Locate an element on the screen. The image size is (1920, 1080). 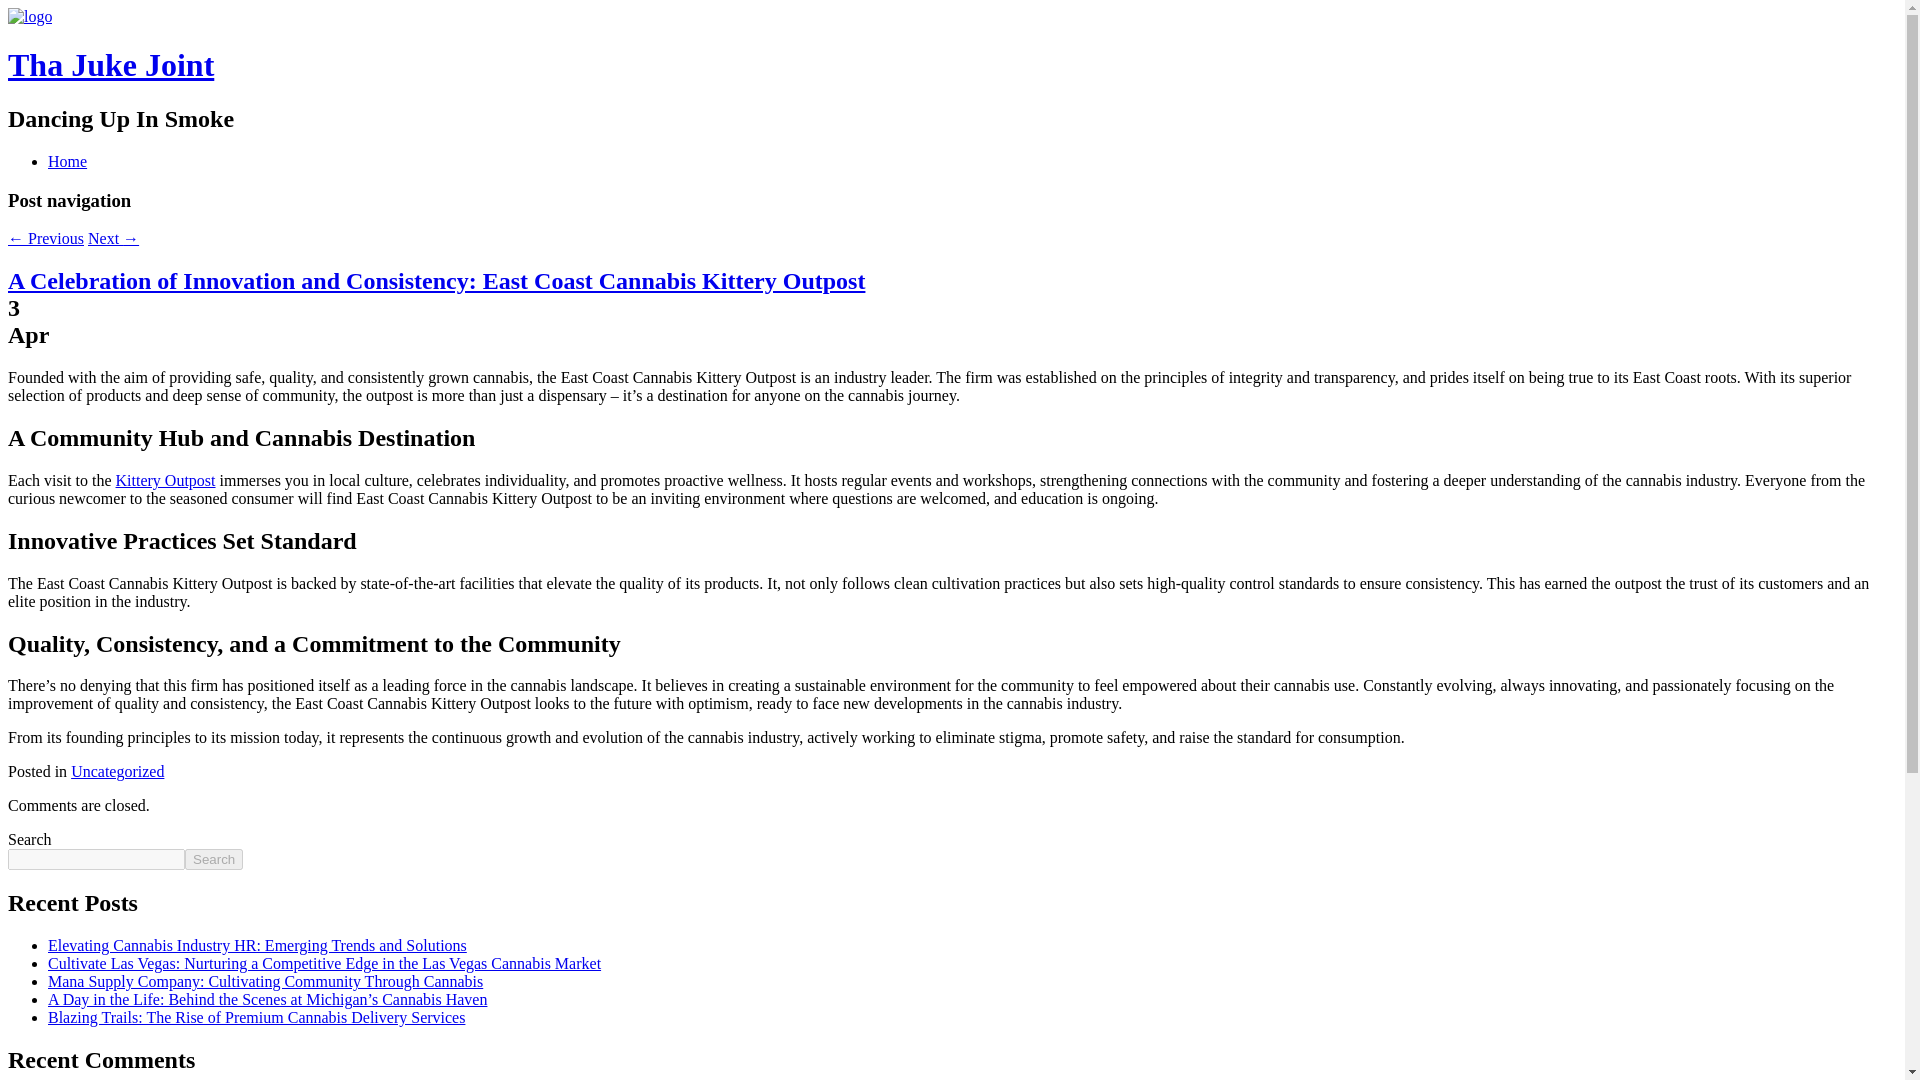
Search is located at coordinates (214, 859).